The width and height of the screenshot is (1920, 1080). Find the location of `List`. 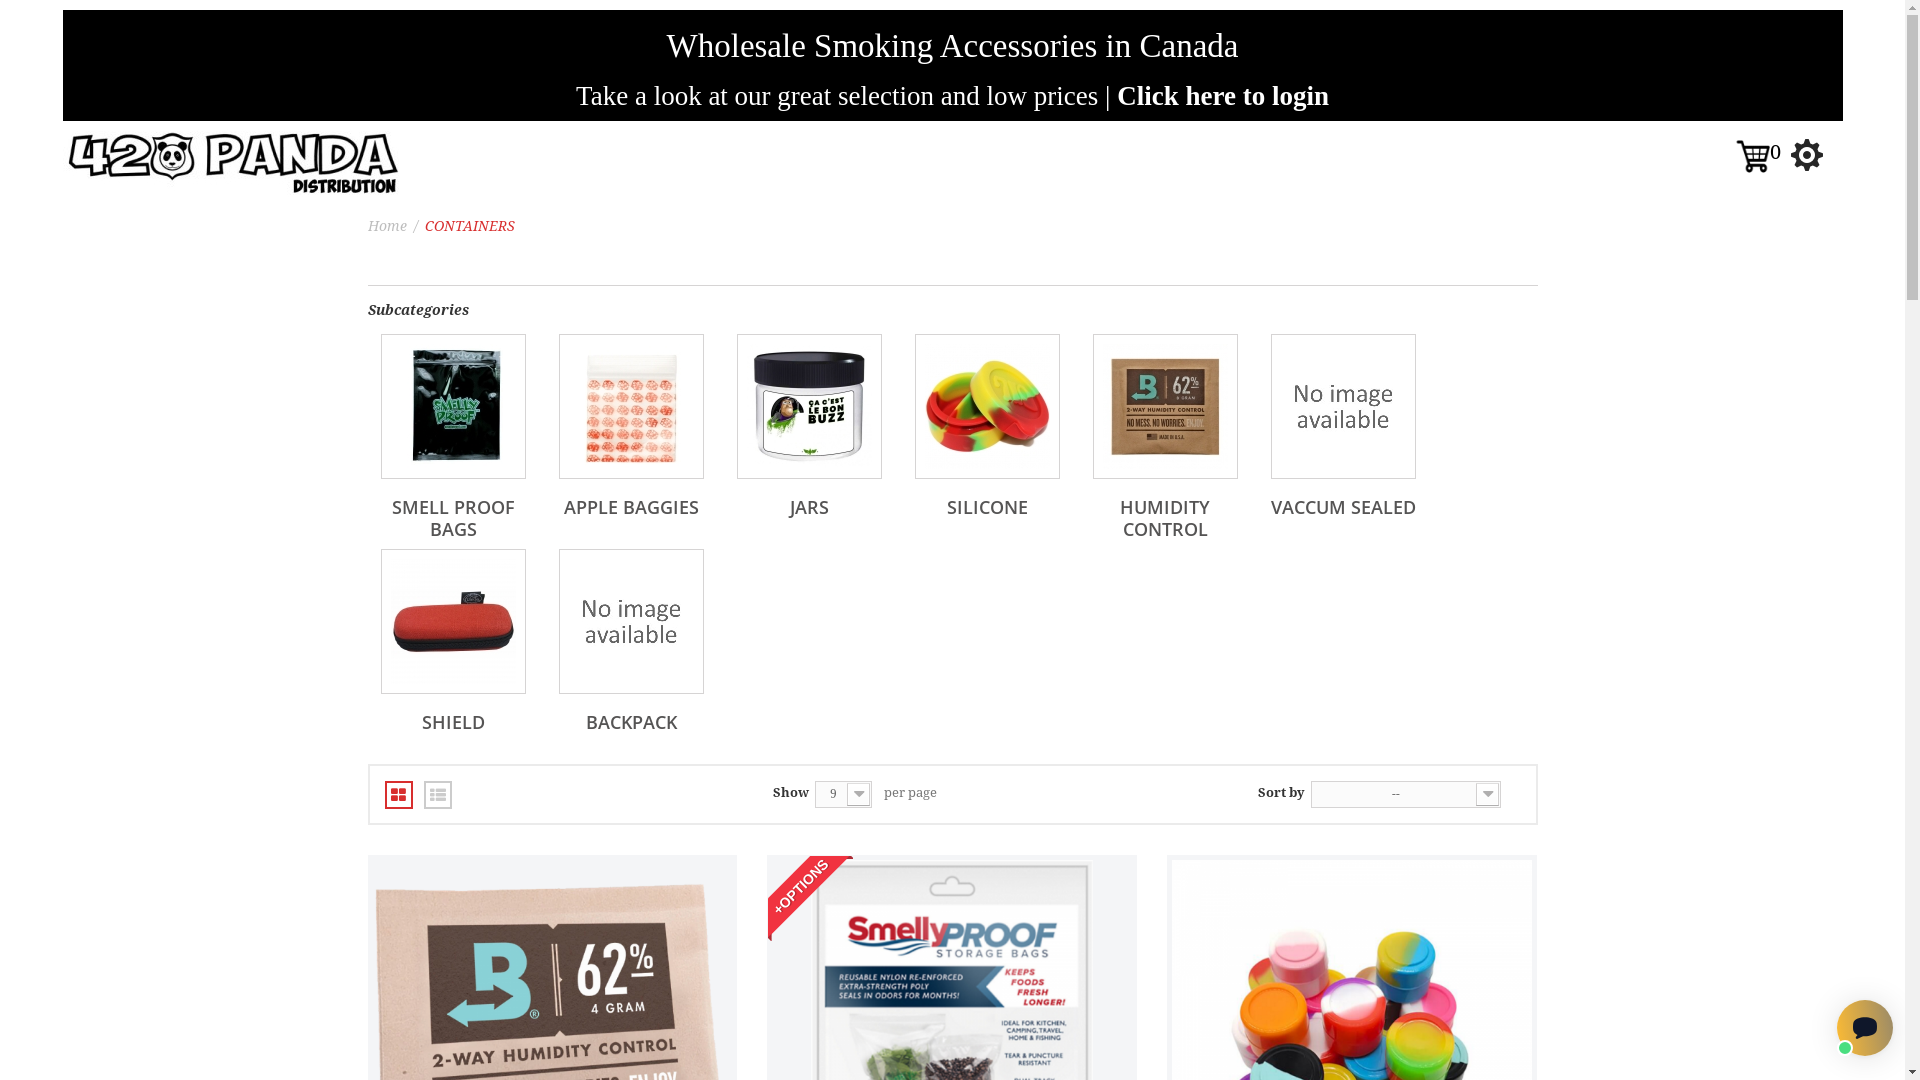

List is located at coordinates (438, 795).